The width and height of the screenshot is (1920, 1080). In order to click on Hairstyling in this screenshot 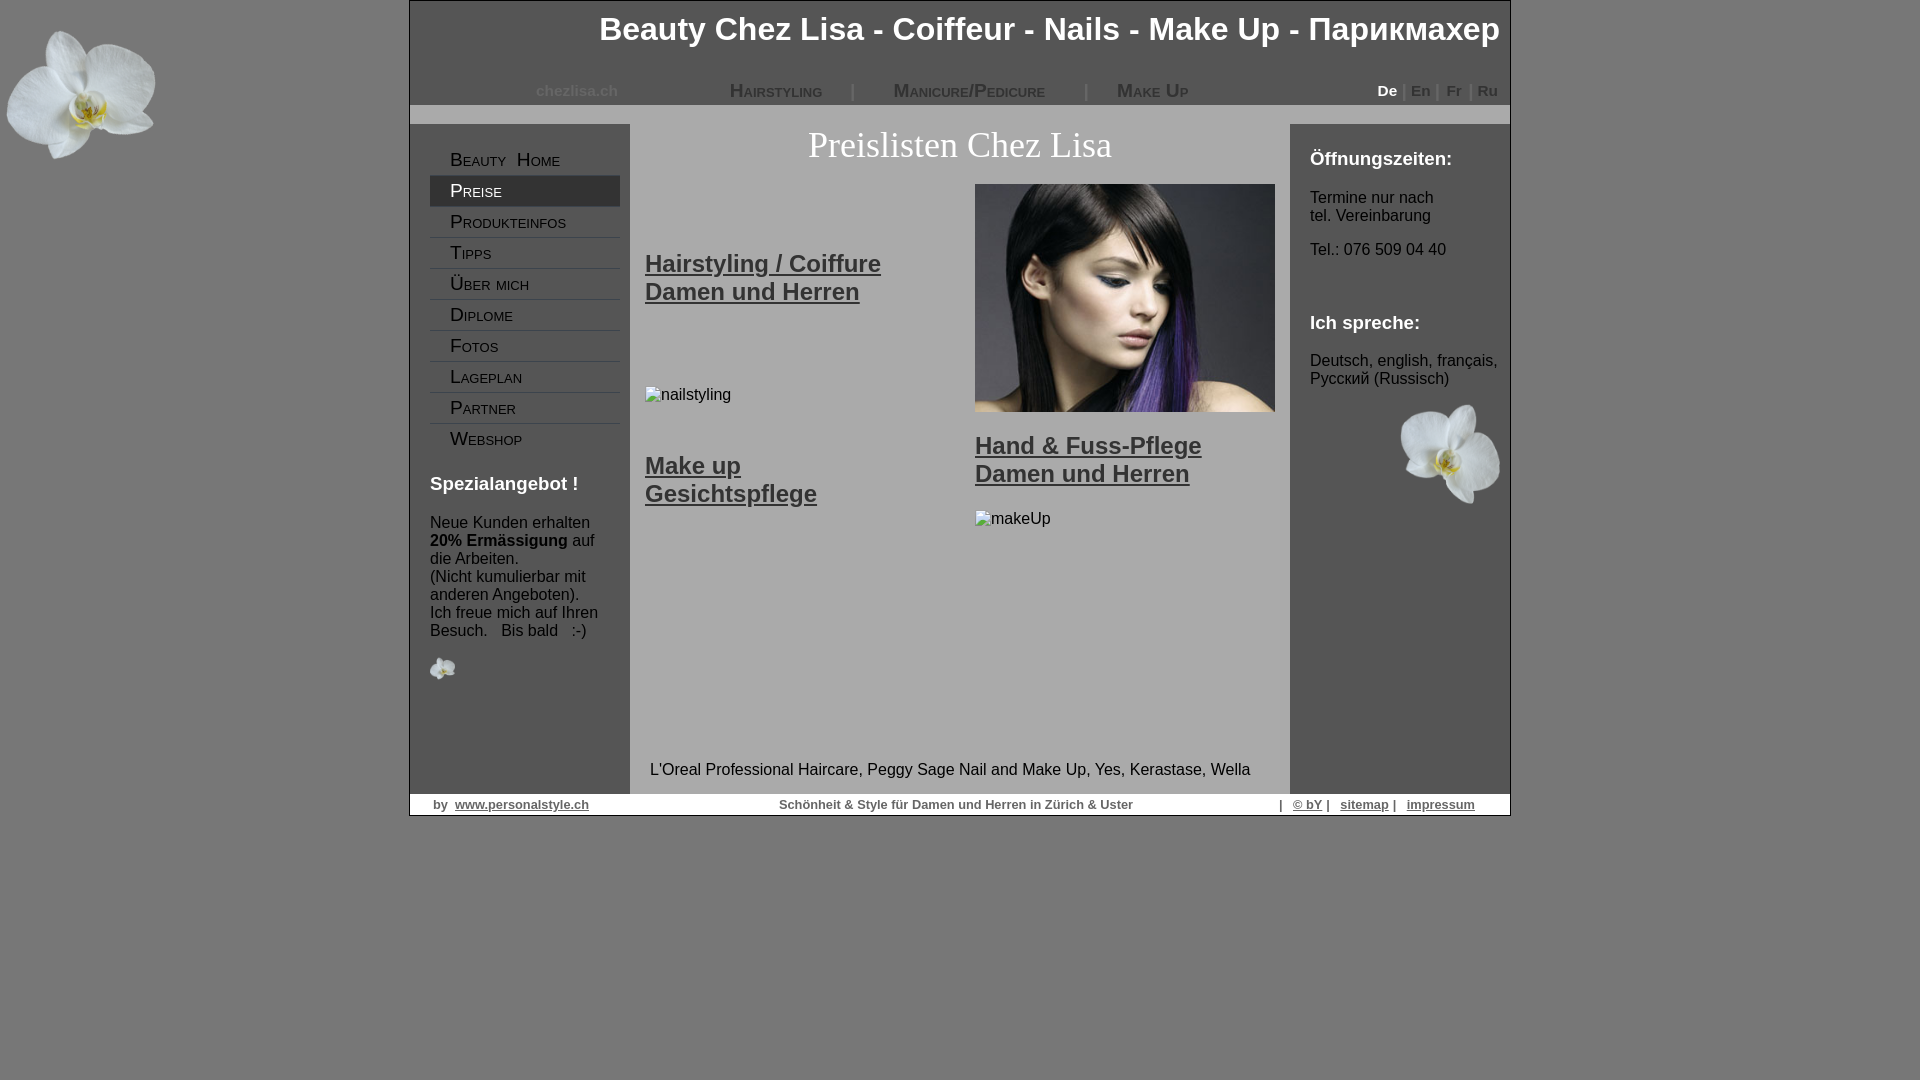, I will do `click(776, 90)`.